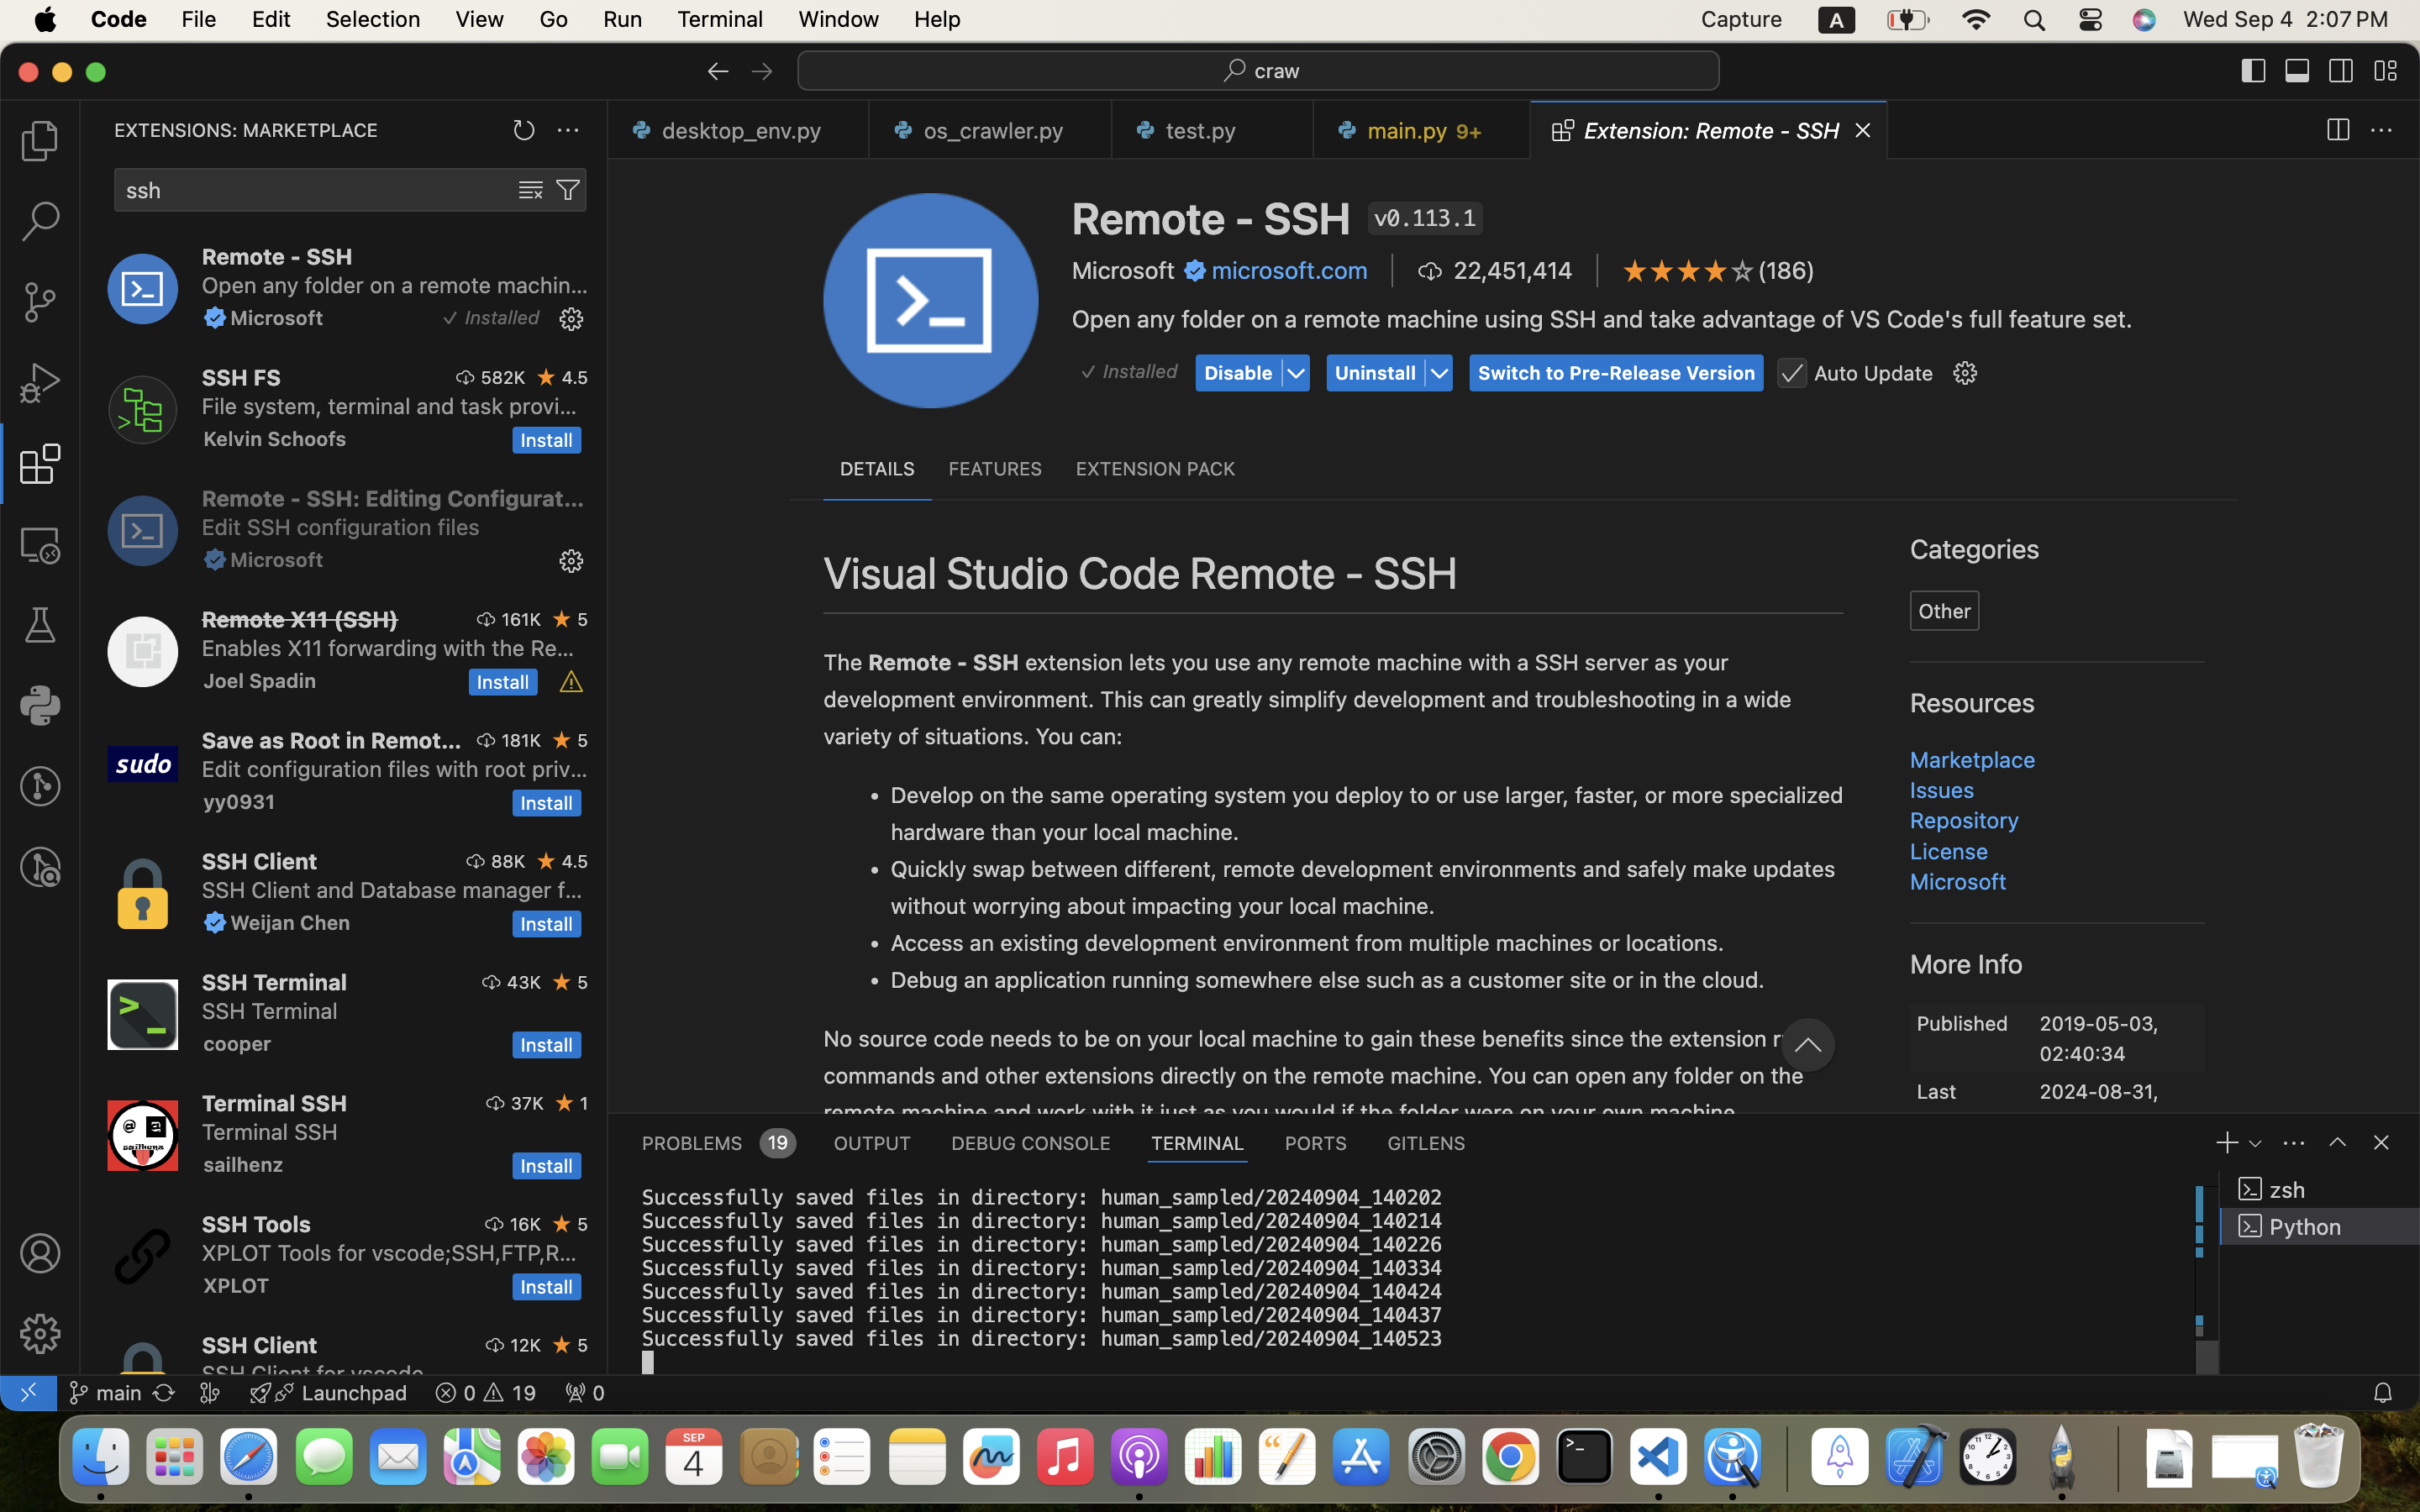 The width and height of the screenshot is (2420, 1512). Describe the element at coordinates (40, 302) in the screenshot. I see `0 ` at that location.